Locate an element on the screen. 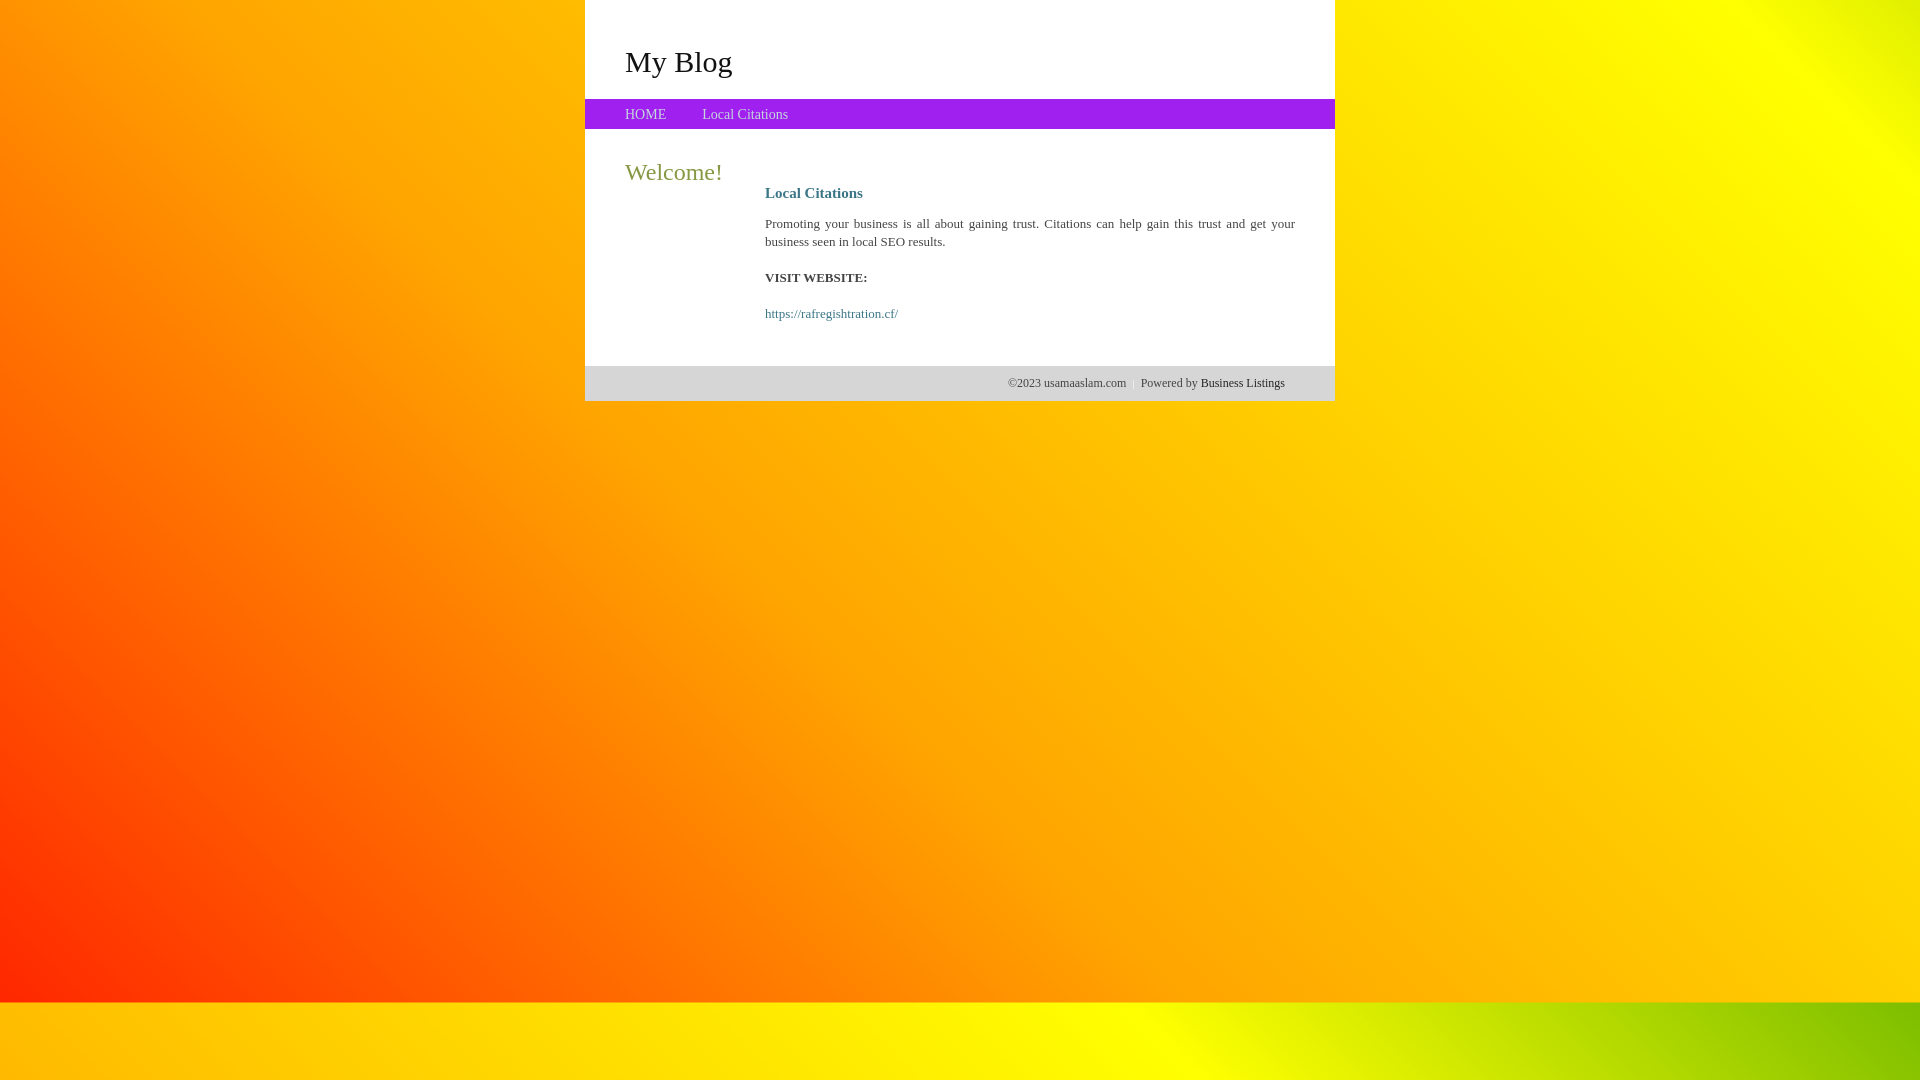  Business Listings is located at coordinates (1243, 383).